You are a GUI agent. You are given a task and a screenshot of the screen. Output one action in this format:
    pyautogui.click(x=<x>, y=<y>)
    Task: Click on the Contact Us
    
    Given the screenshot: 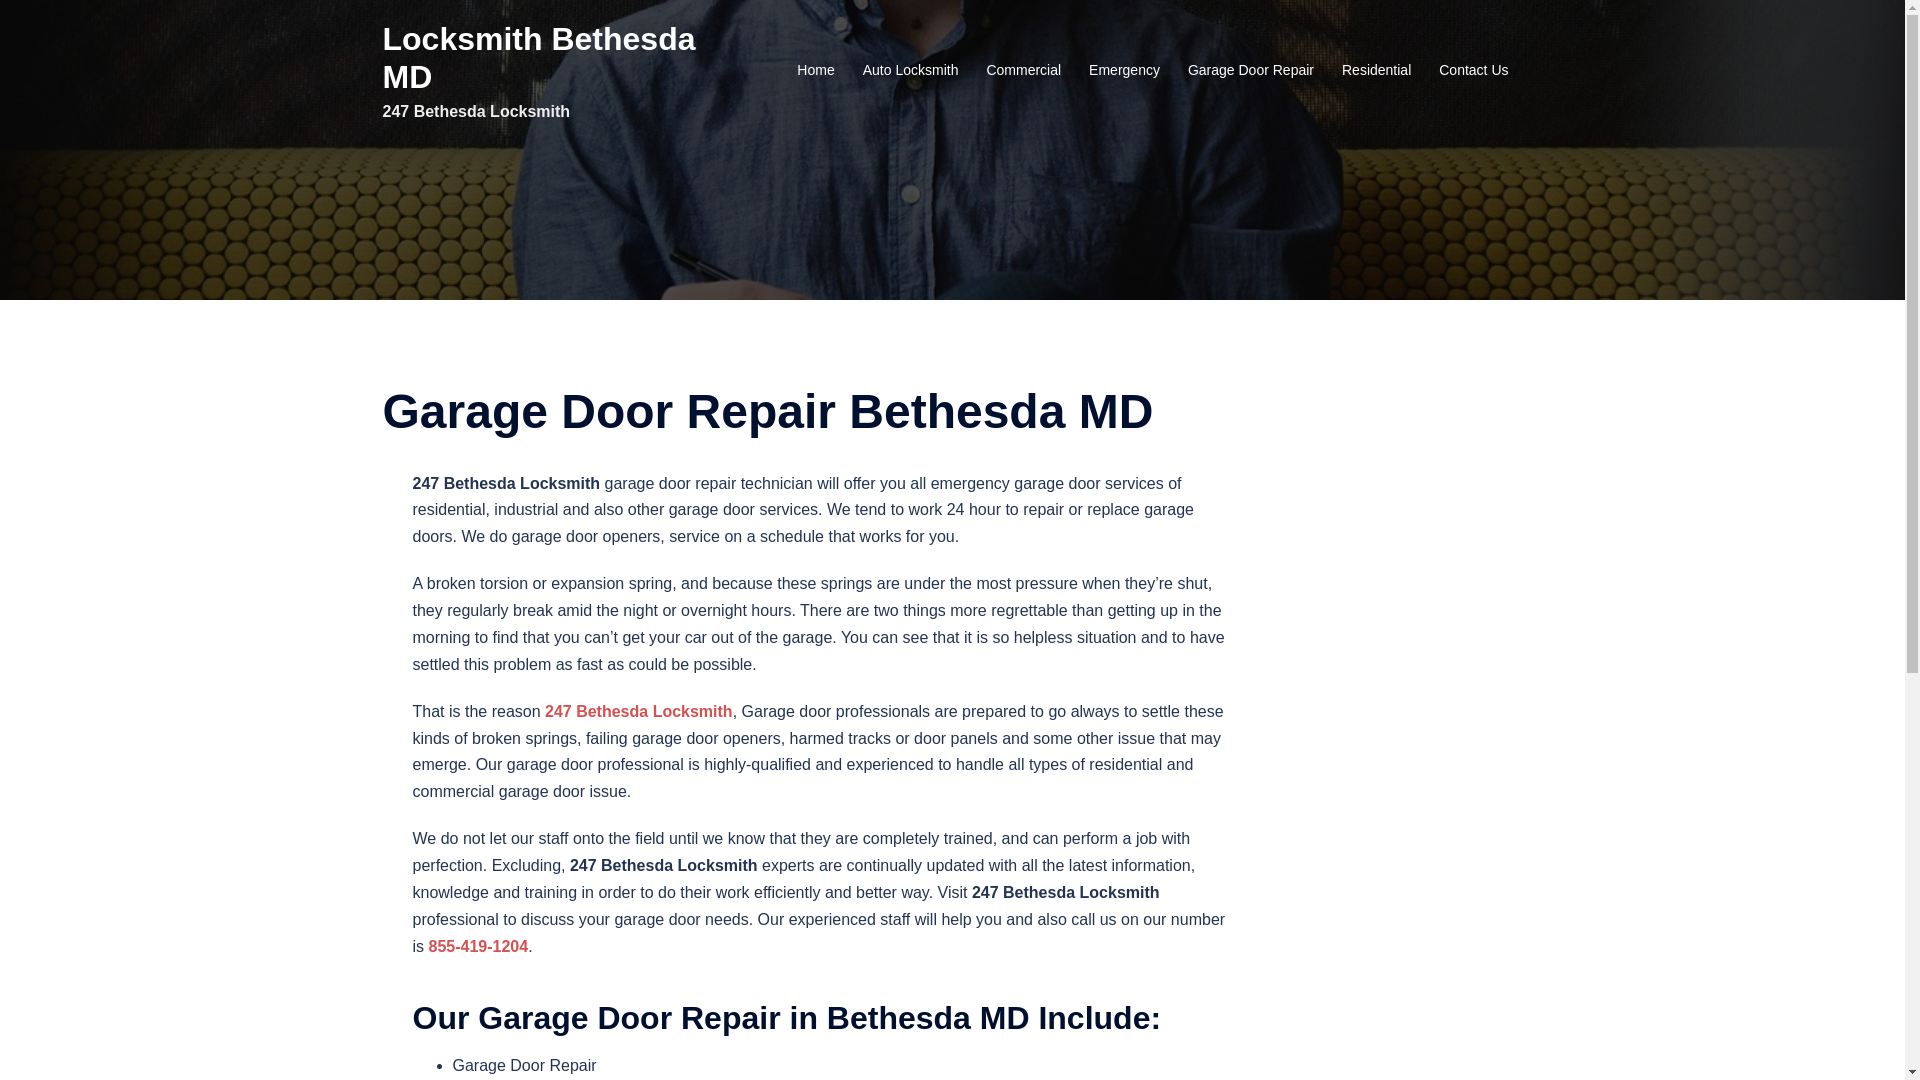 What is the action you would take?
    pyautogui.click(x=1474, y=71)
    